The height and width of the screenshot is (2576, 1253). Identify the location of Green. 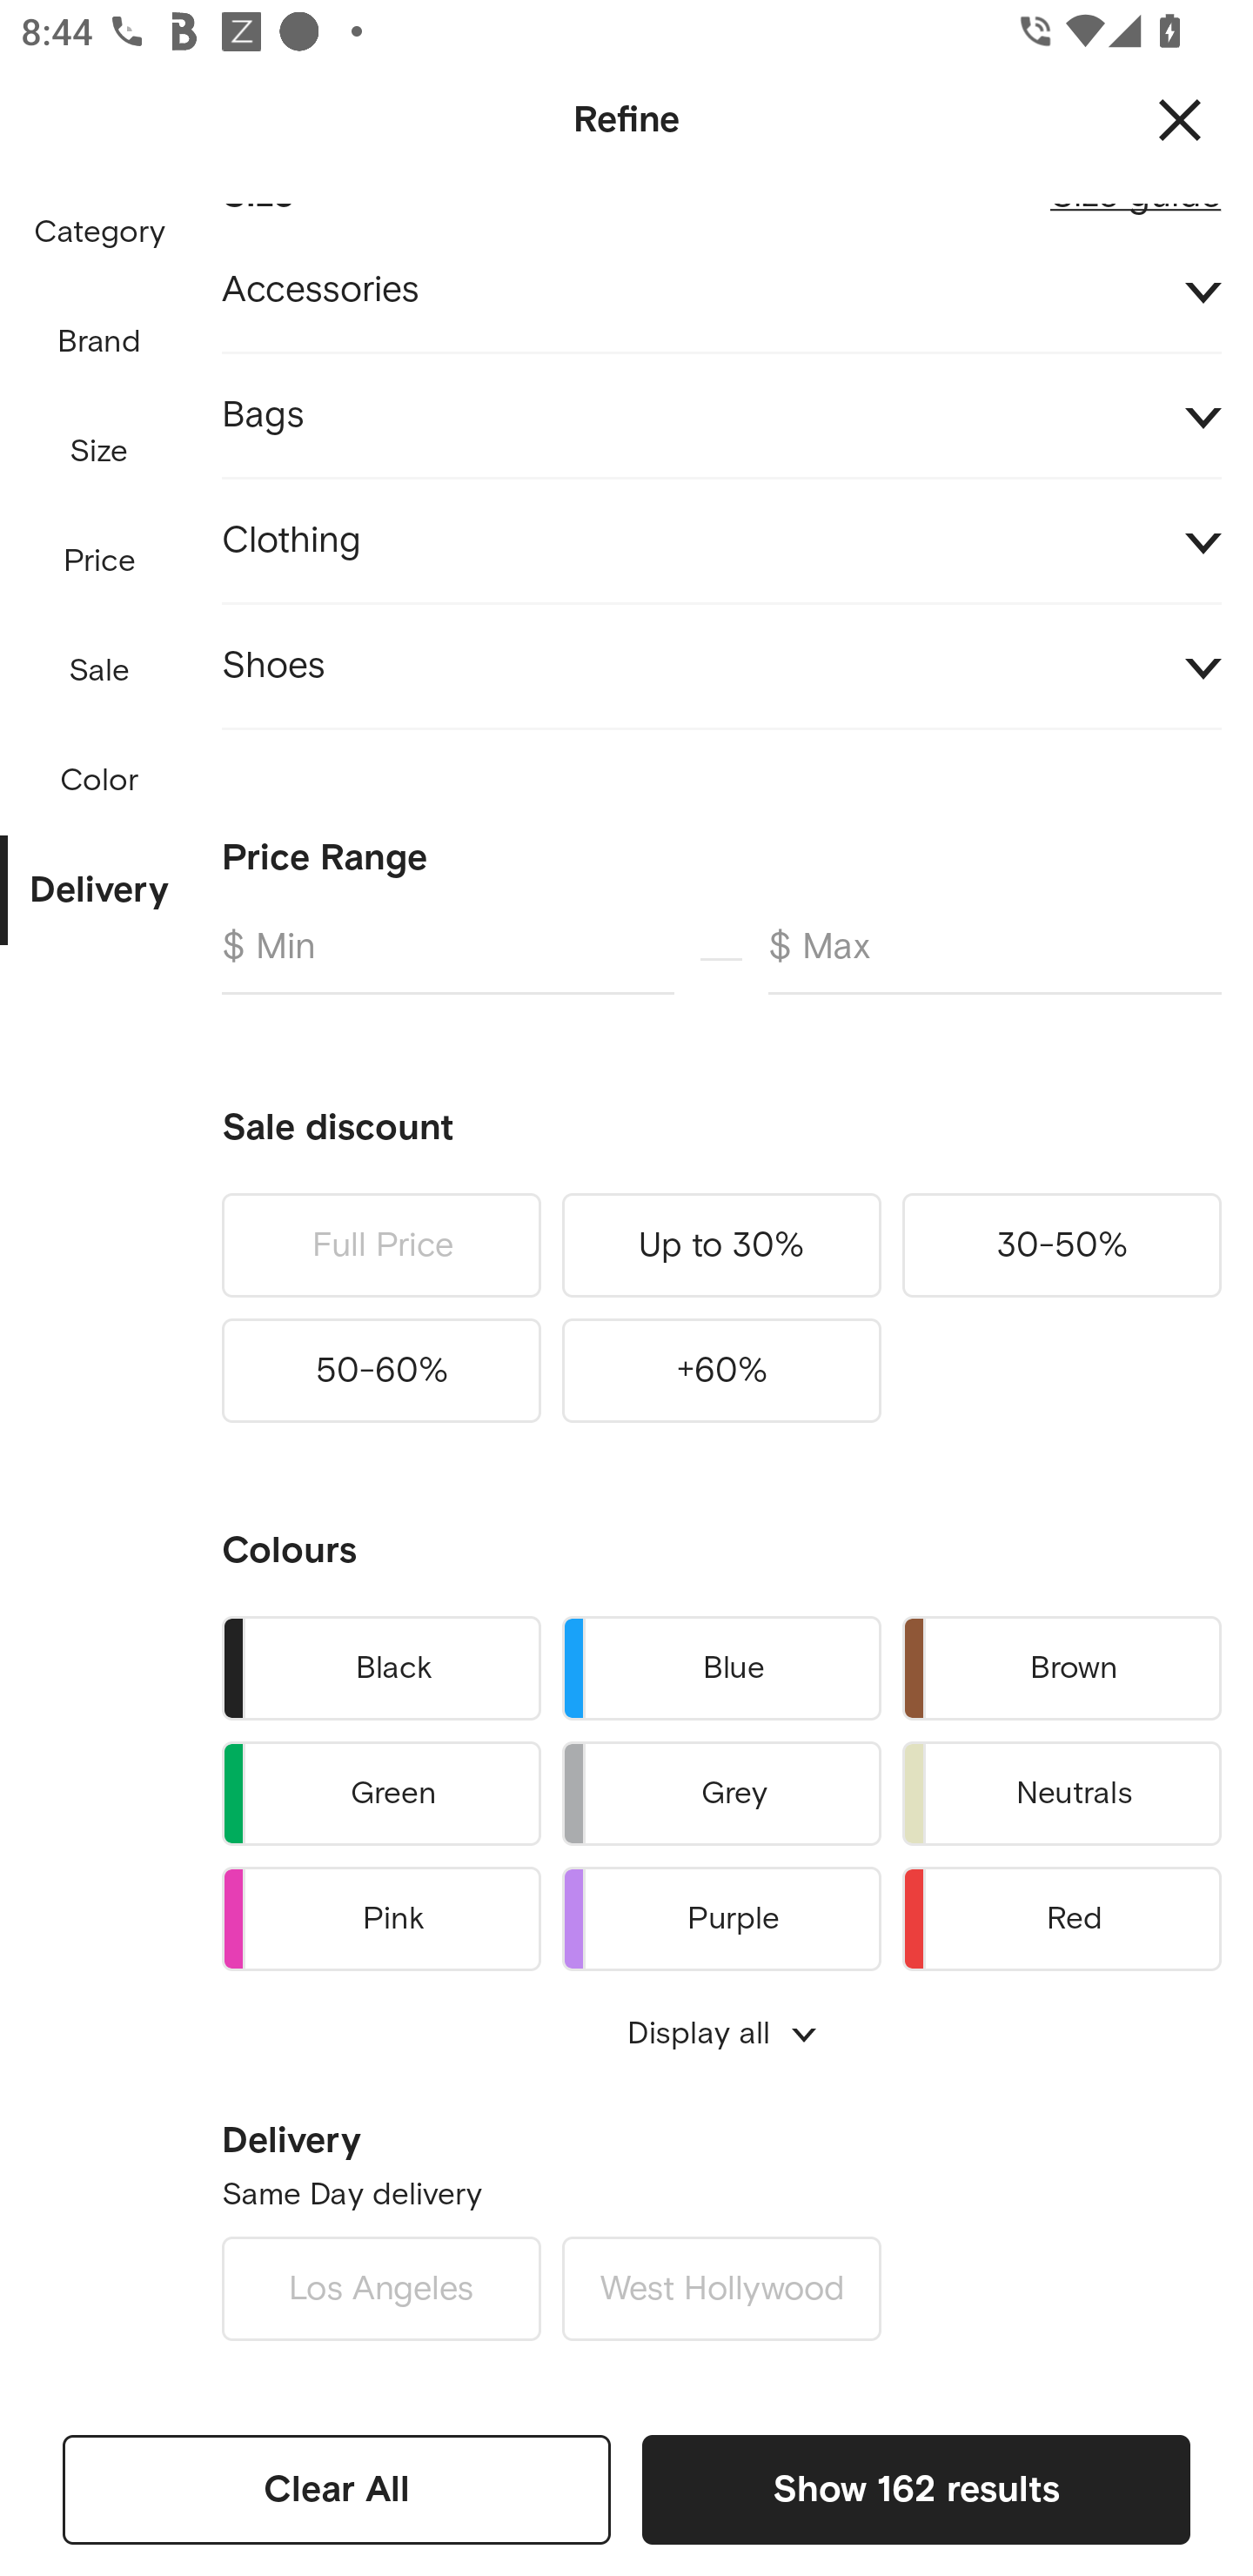
(381, 1794).